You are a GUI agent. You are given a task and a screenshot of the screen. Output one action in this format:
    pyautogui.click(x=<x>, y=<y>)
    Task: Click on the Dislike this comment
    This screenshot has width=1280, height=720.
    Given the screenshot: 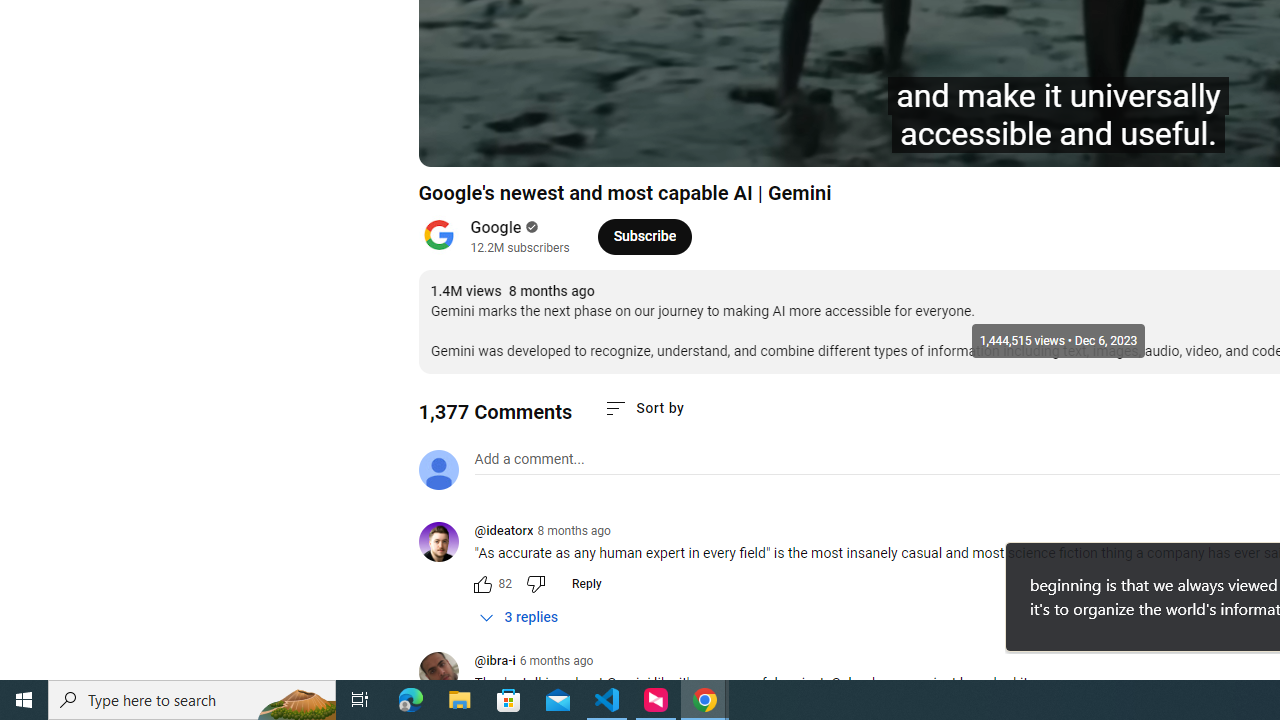 What is the action you would take?
    pyautogui.click(x=534, y=584)
    